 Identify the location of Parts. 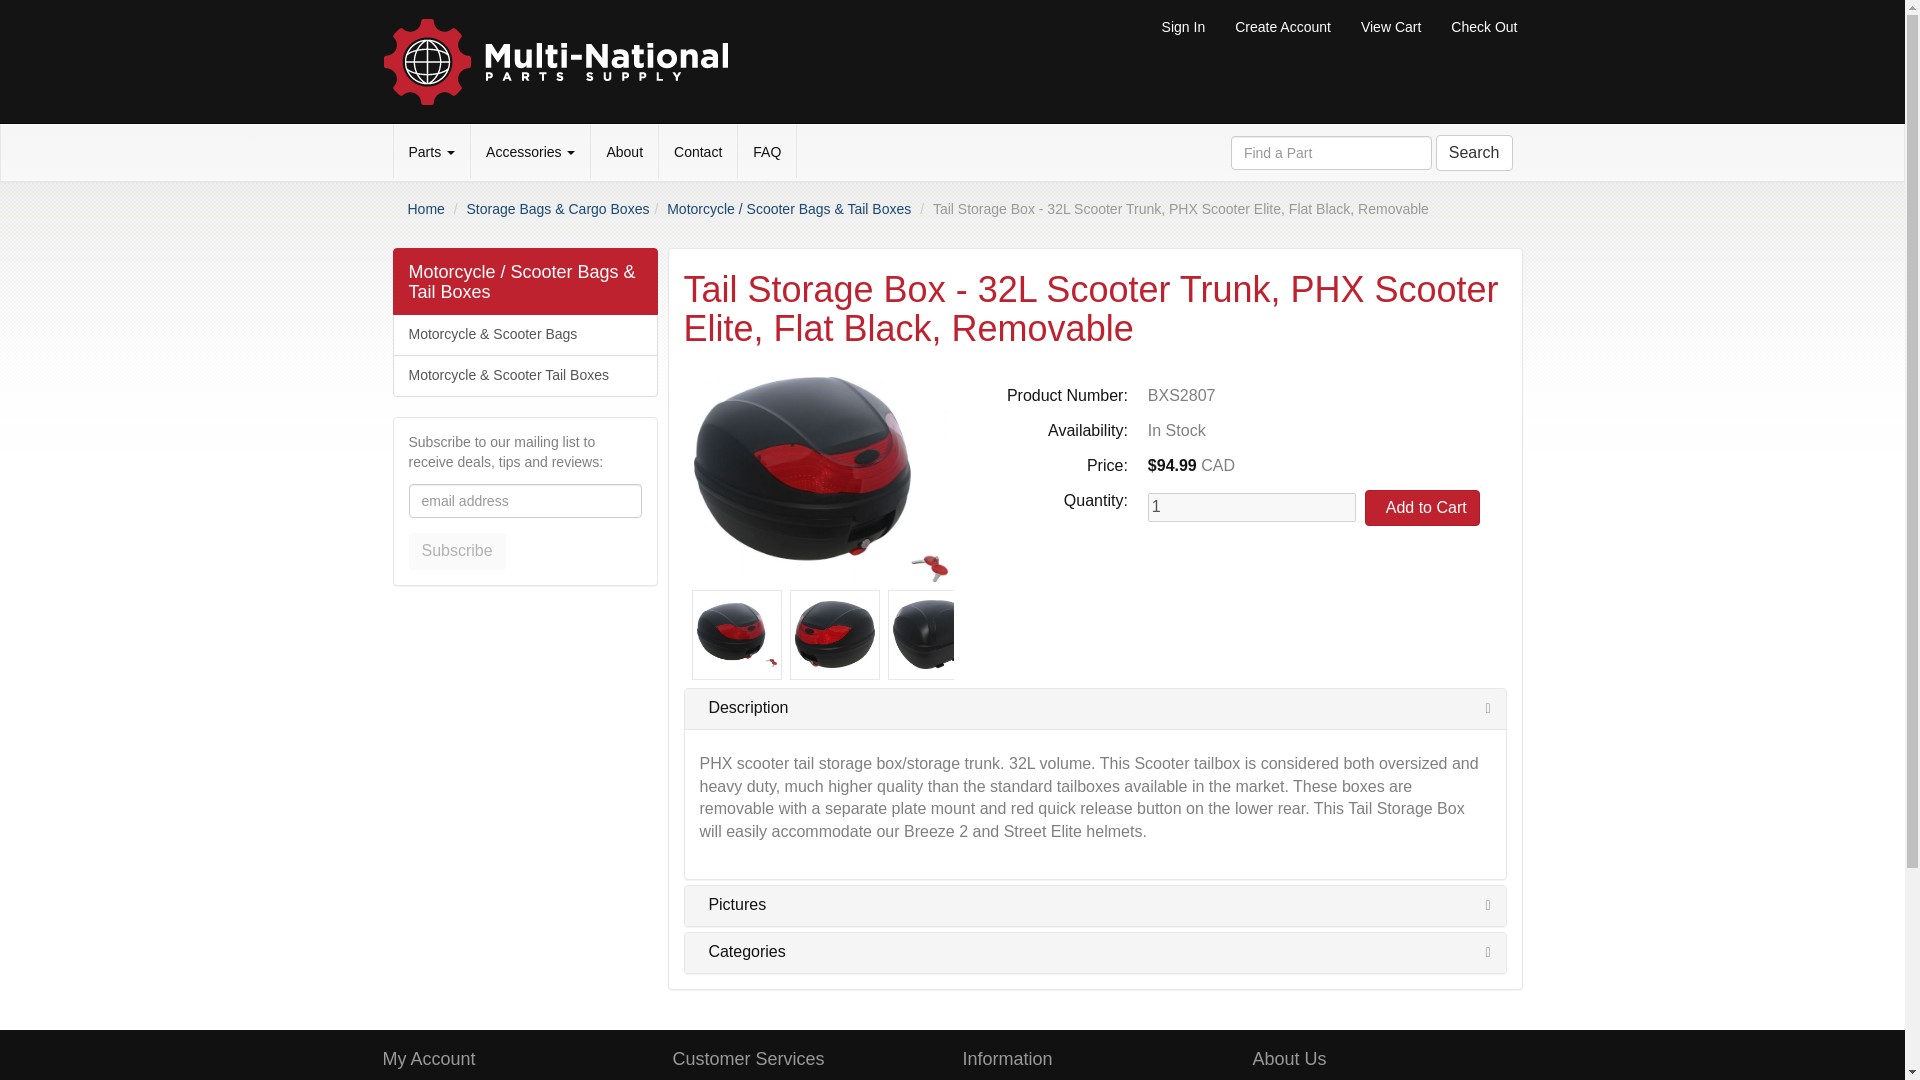
(432, 152).